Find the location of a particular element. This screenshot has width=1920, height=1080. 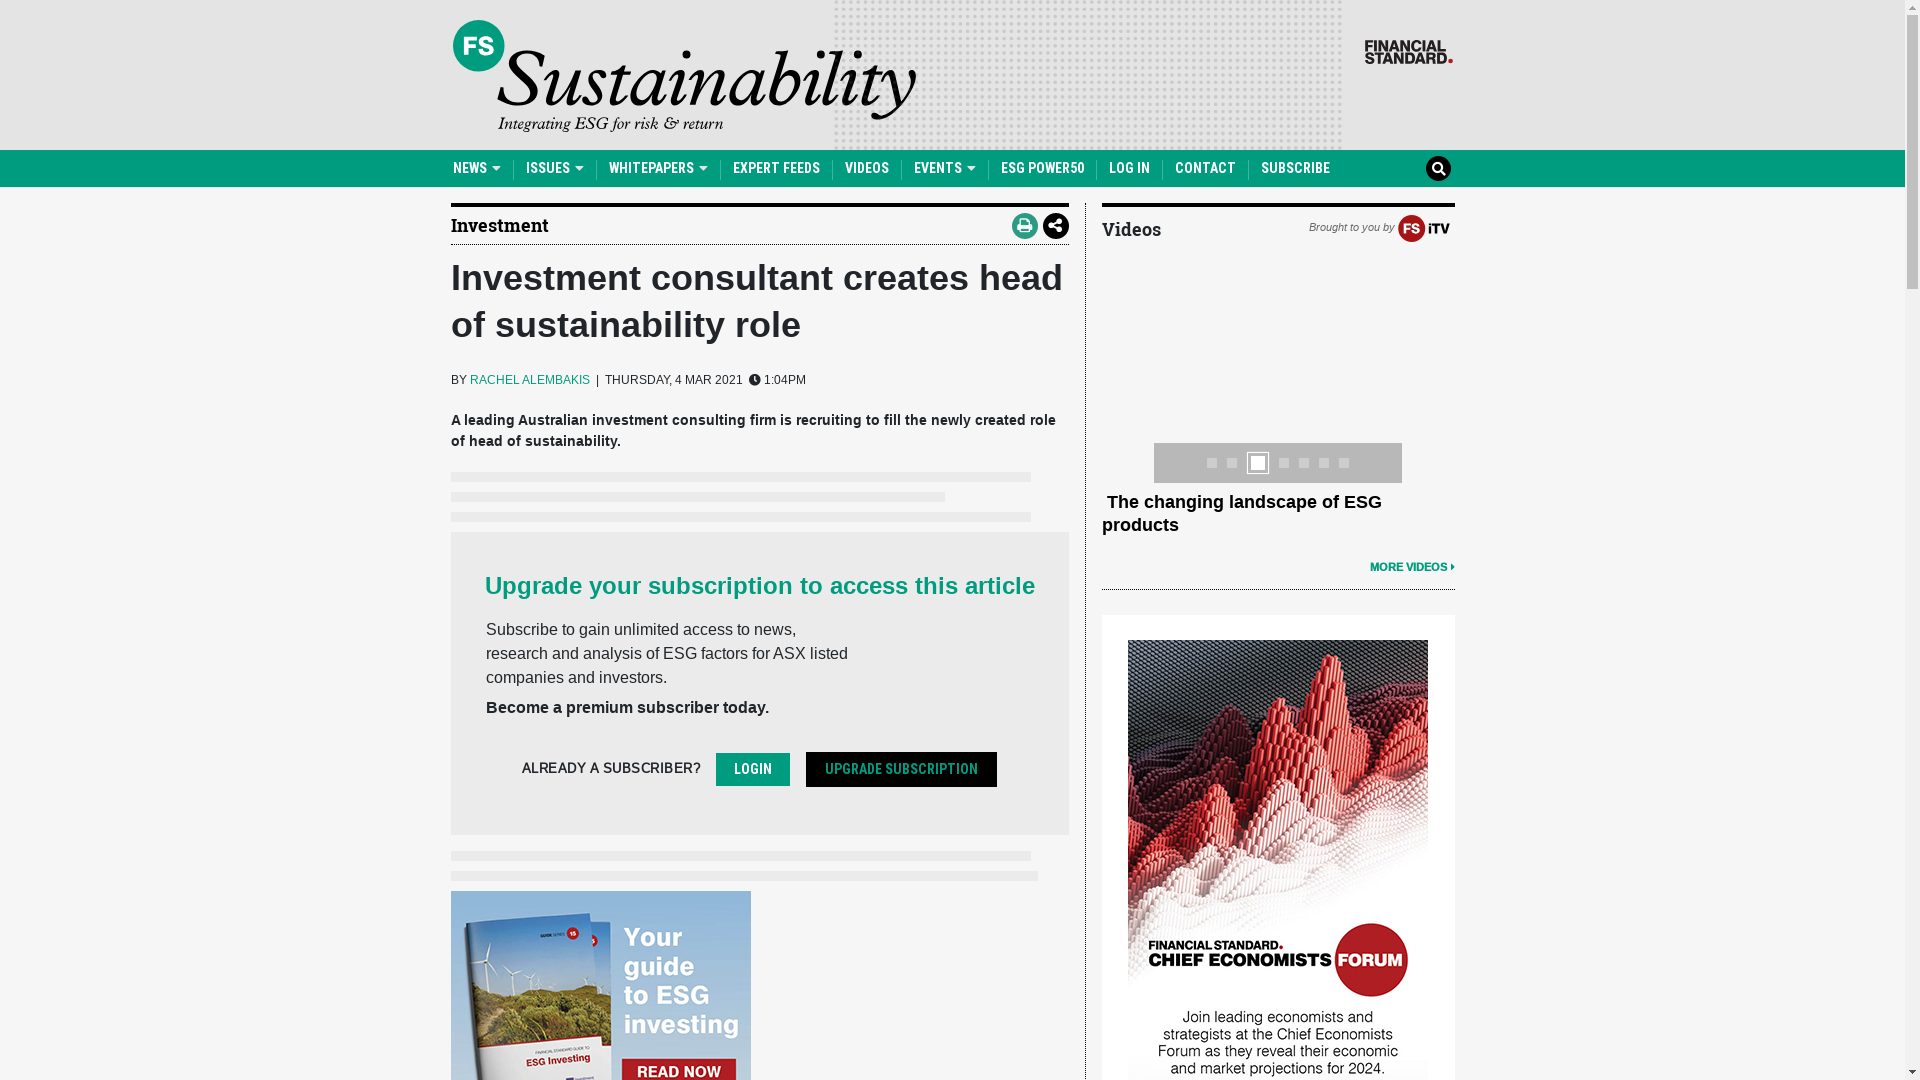

EVENTS is located at coordinates (945, 168).